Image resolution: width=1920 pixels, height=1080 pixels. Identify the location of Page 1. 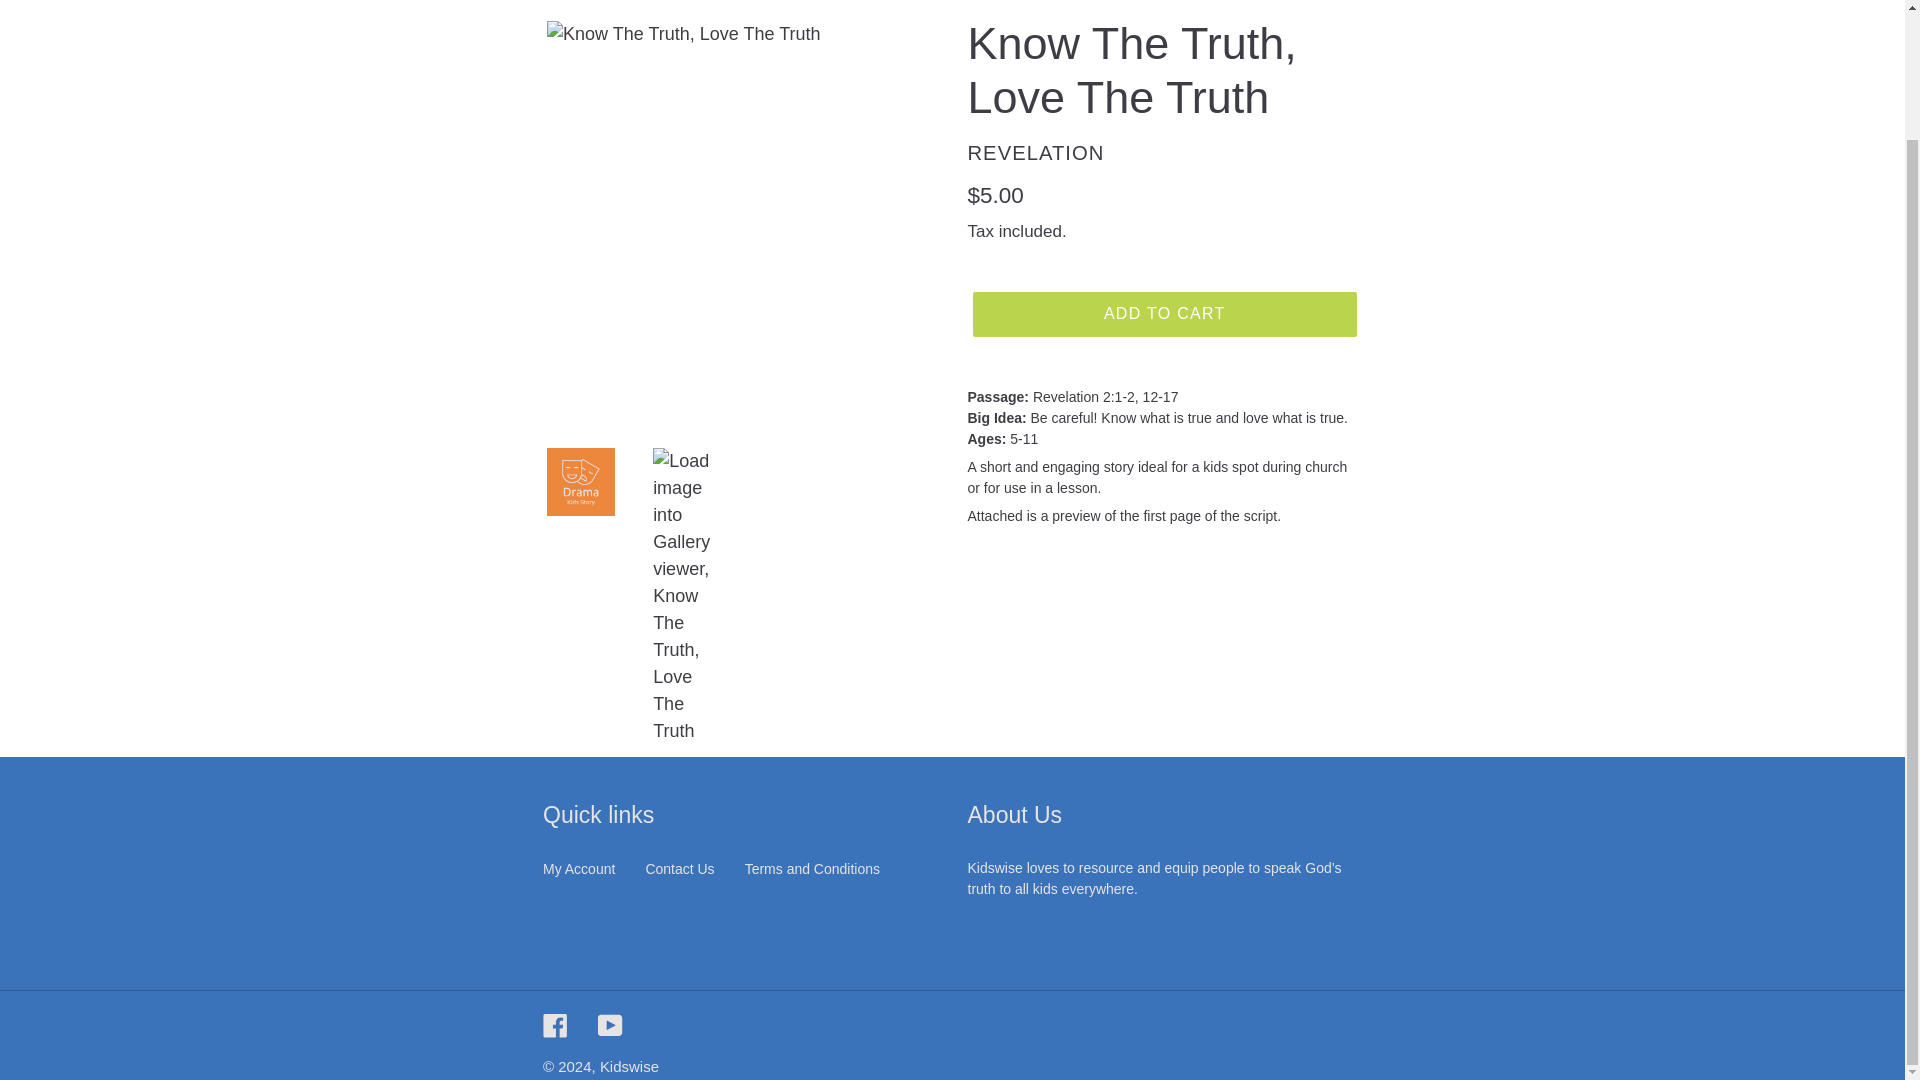
(1165, 442).